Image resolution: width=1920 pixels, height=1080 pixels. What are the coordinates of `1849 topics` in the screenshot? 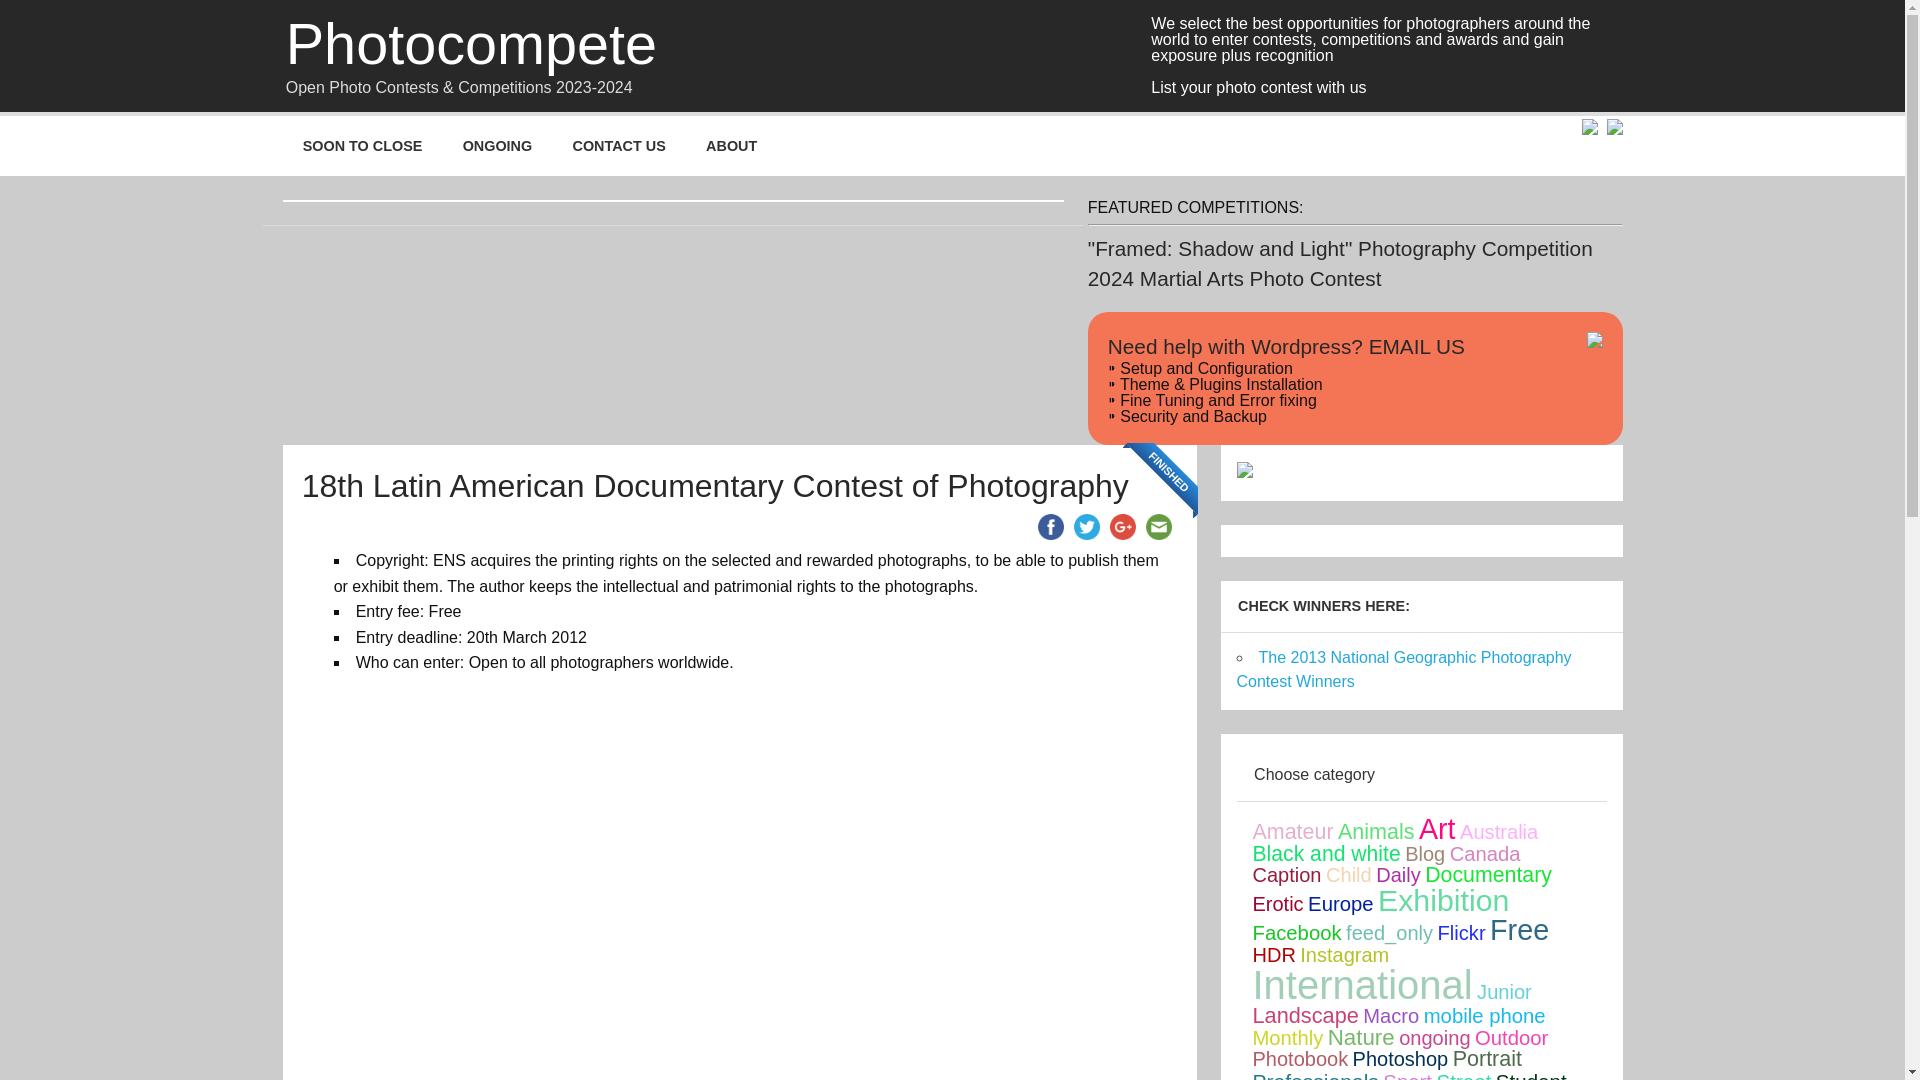 It's located at (1436, 828).